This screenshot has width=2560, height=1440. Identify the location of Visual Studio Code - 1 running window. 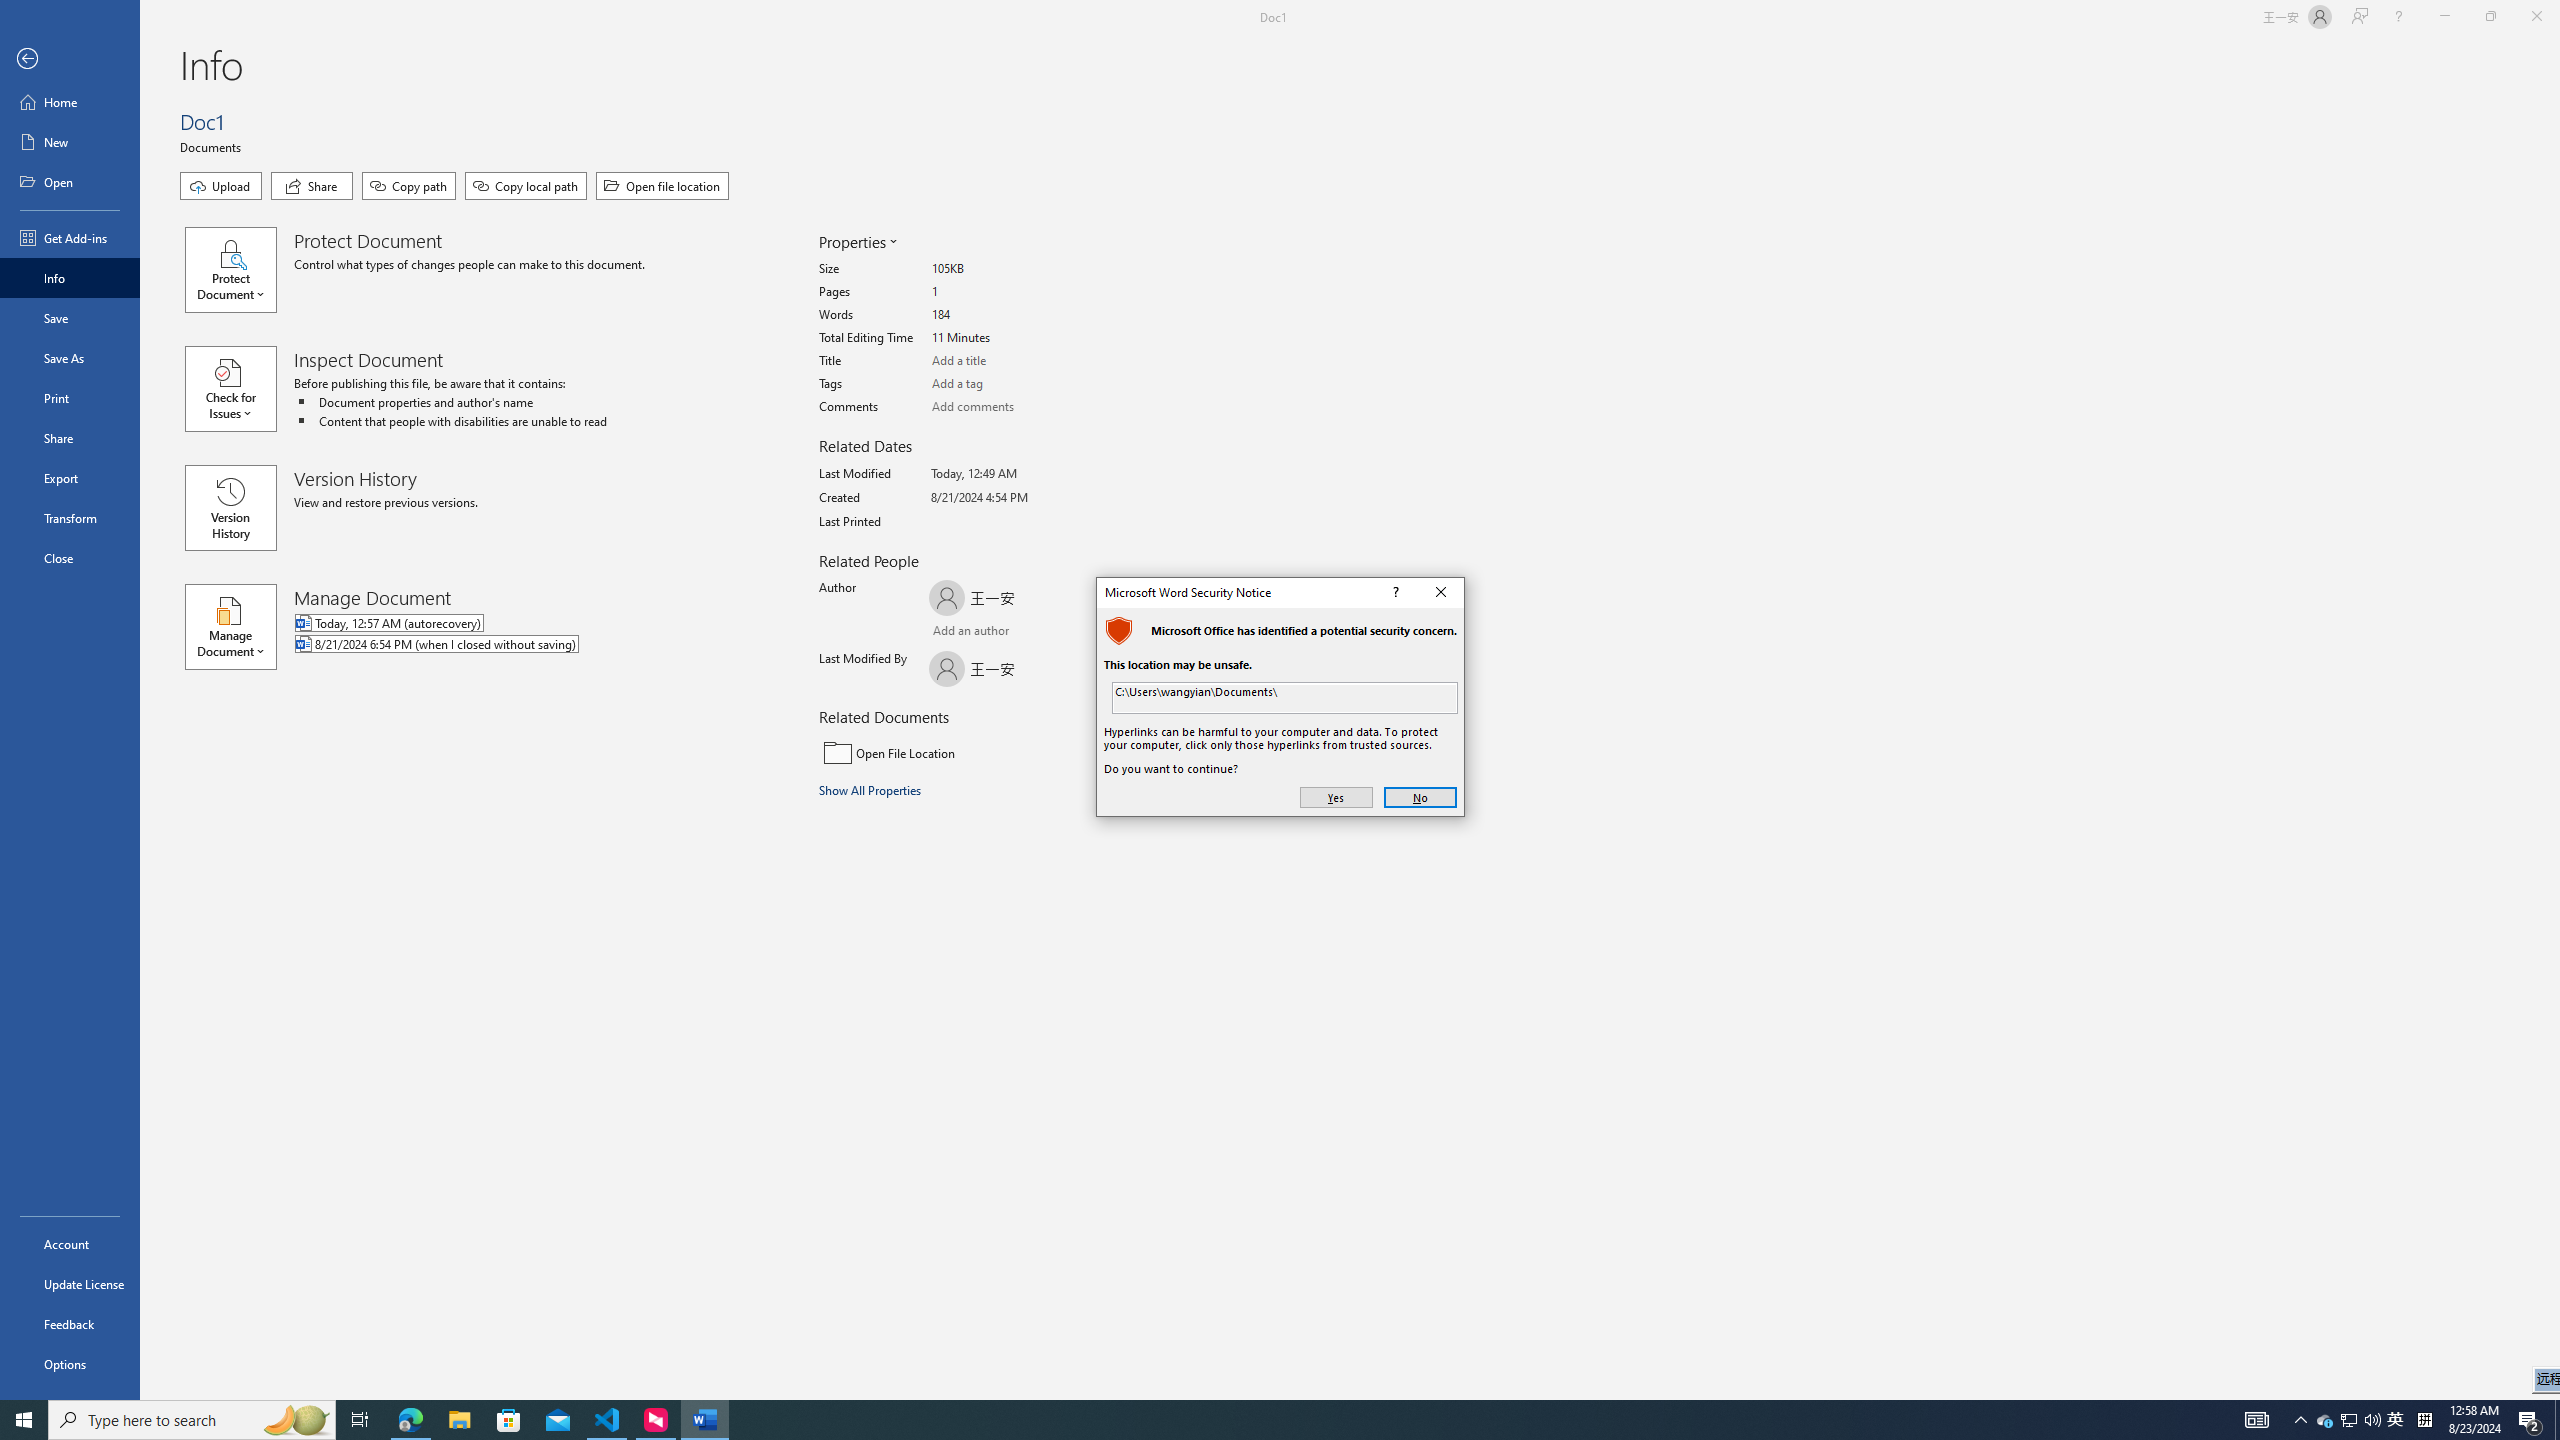
(608, 1420).